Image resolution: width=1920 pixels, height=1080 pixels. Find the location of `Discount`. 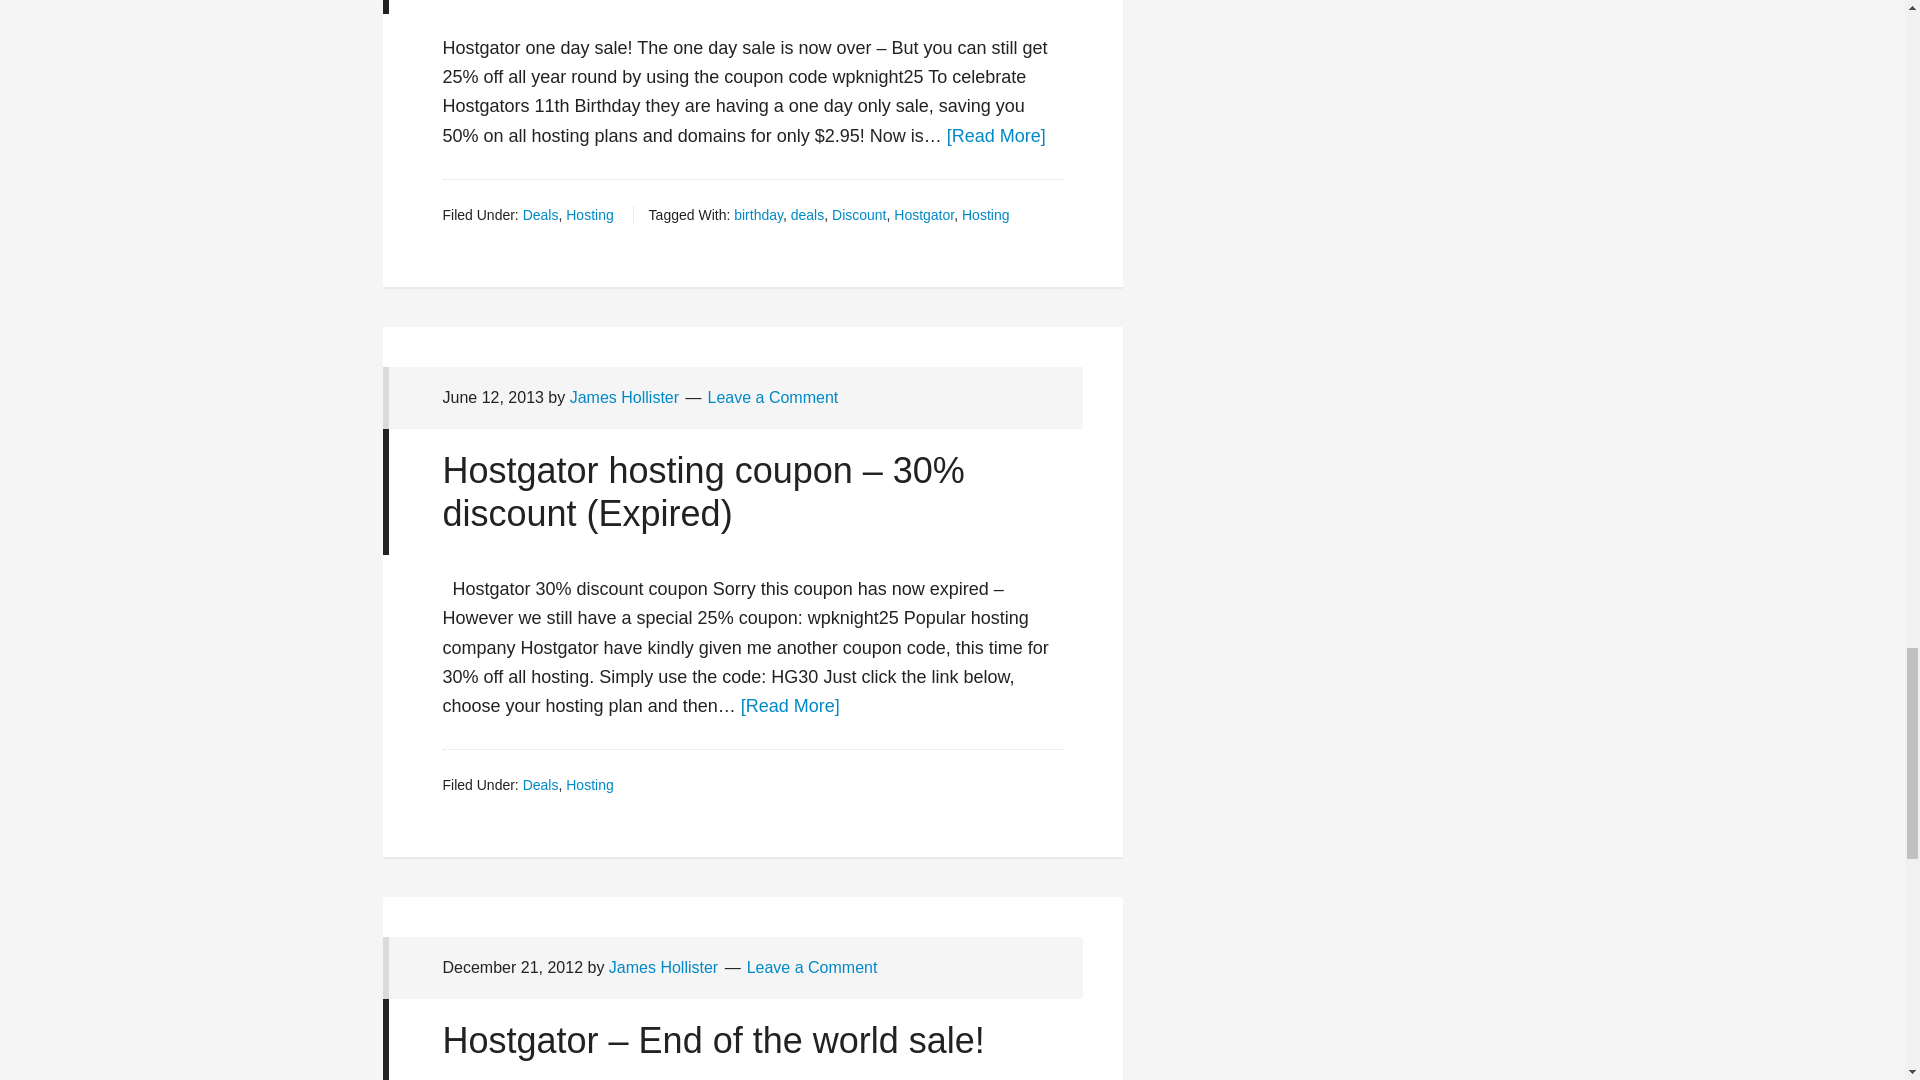

Discount is located at coordinates (858, 214).